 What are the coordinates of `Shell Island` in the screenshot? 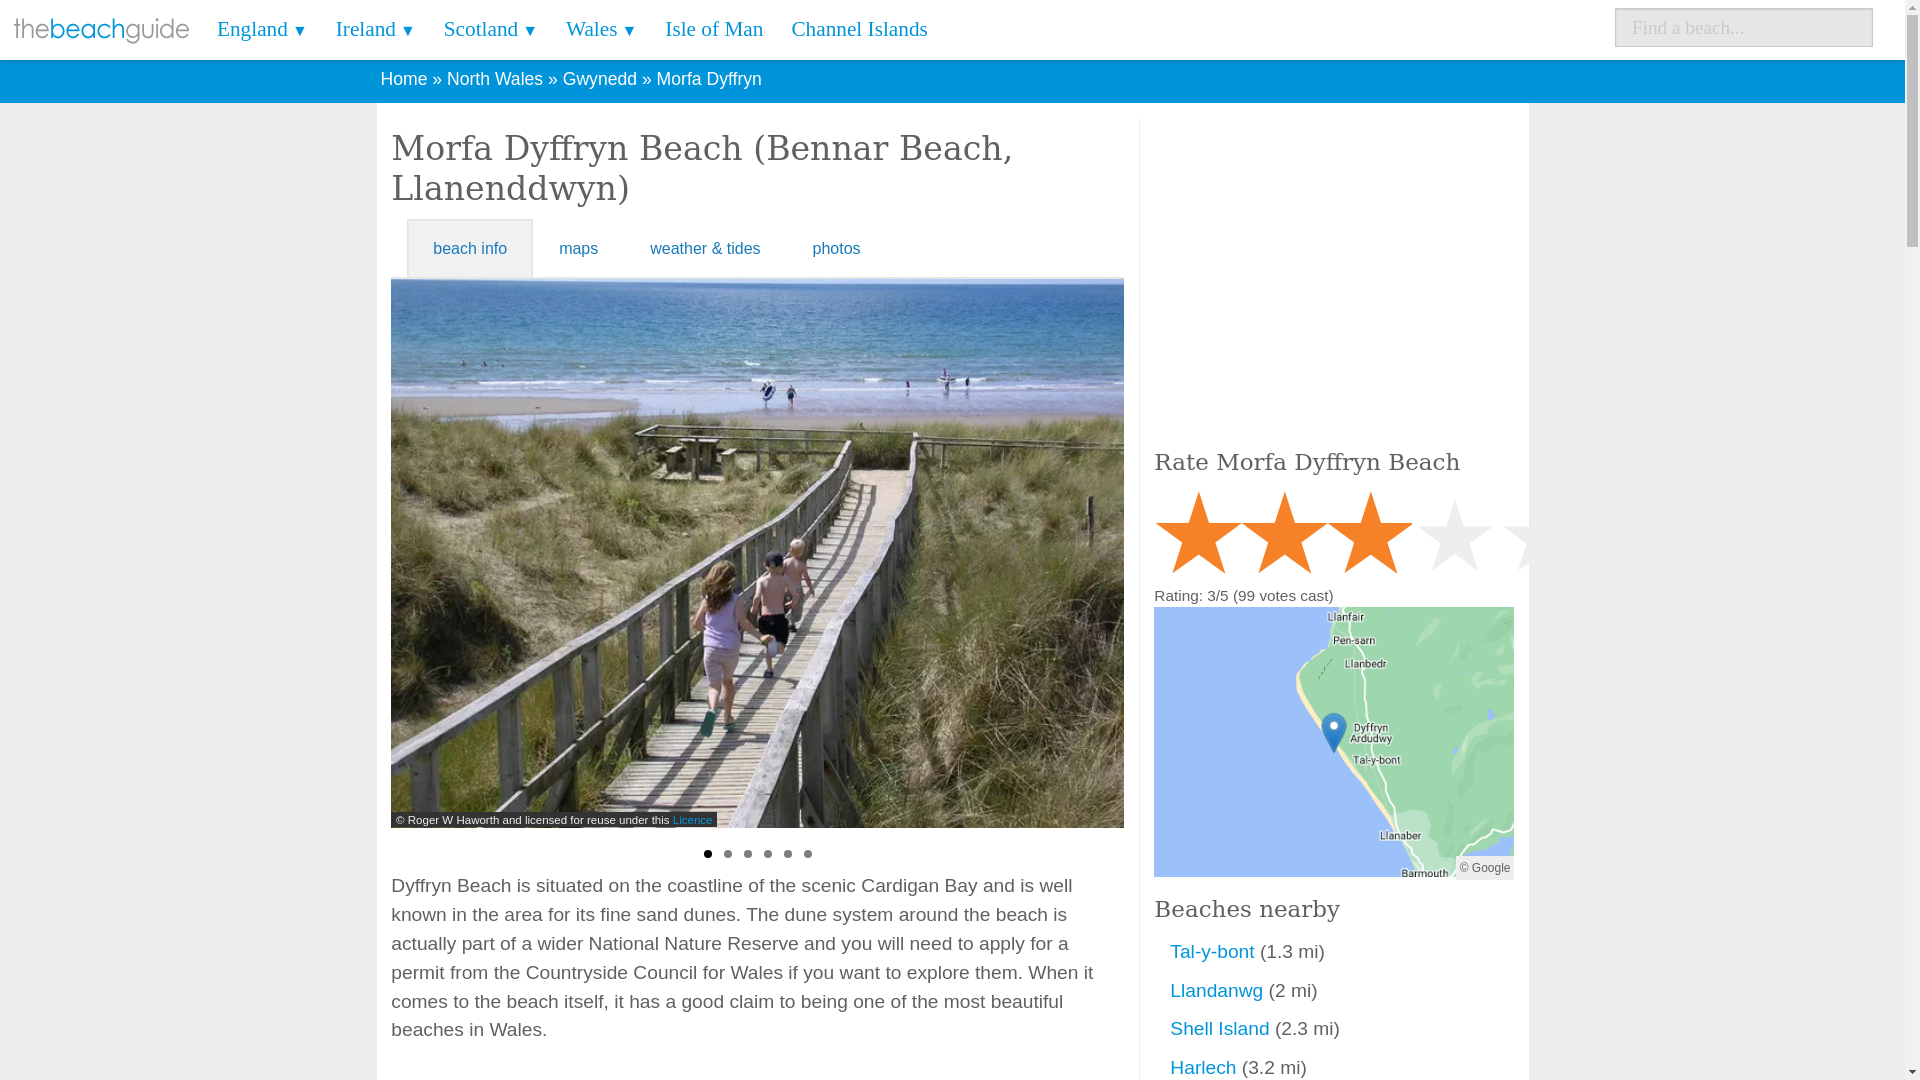 It's located at (1222, 1028).